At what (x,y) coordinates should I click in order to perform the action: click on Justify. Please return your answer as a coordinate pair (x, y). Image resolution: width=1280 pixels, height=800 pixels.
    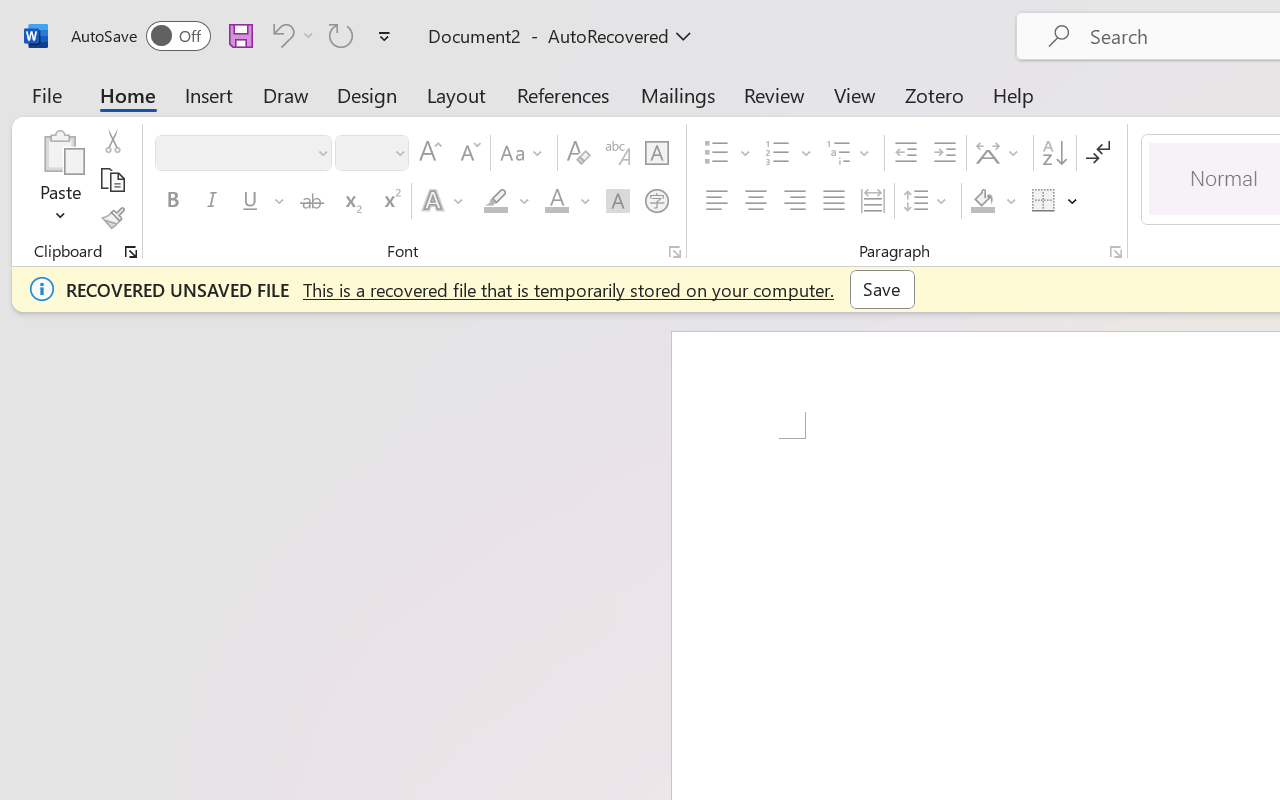
    Looking at the image, I should click on (834, 201).